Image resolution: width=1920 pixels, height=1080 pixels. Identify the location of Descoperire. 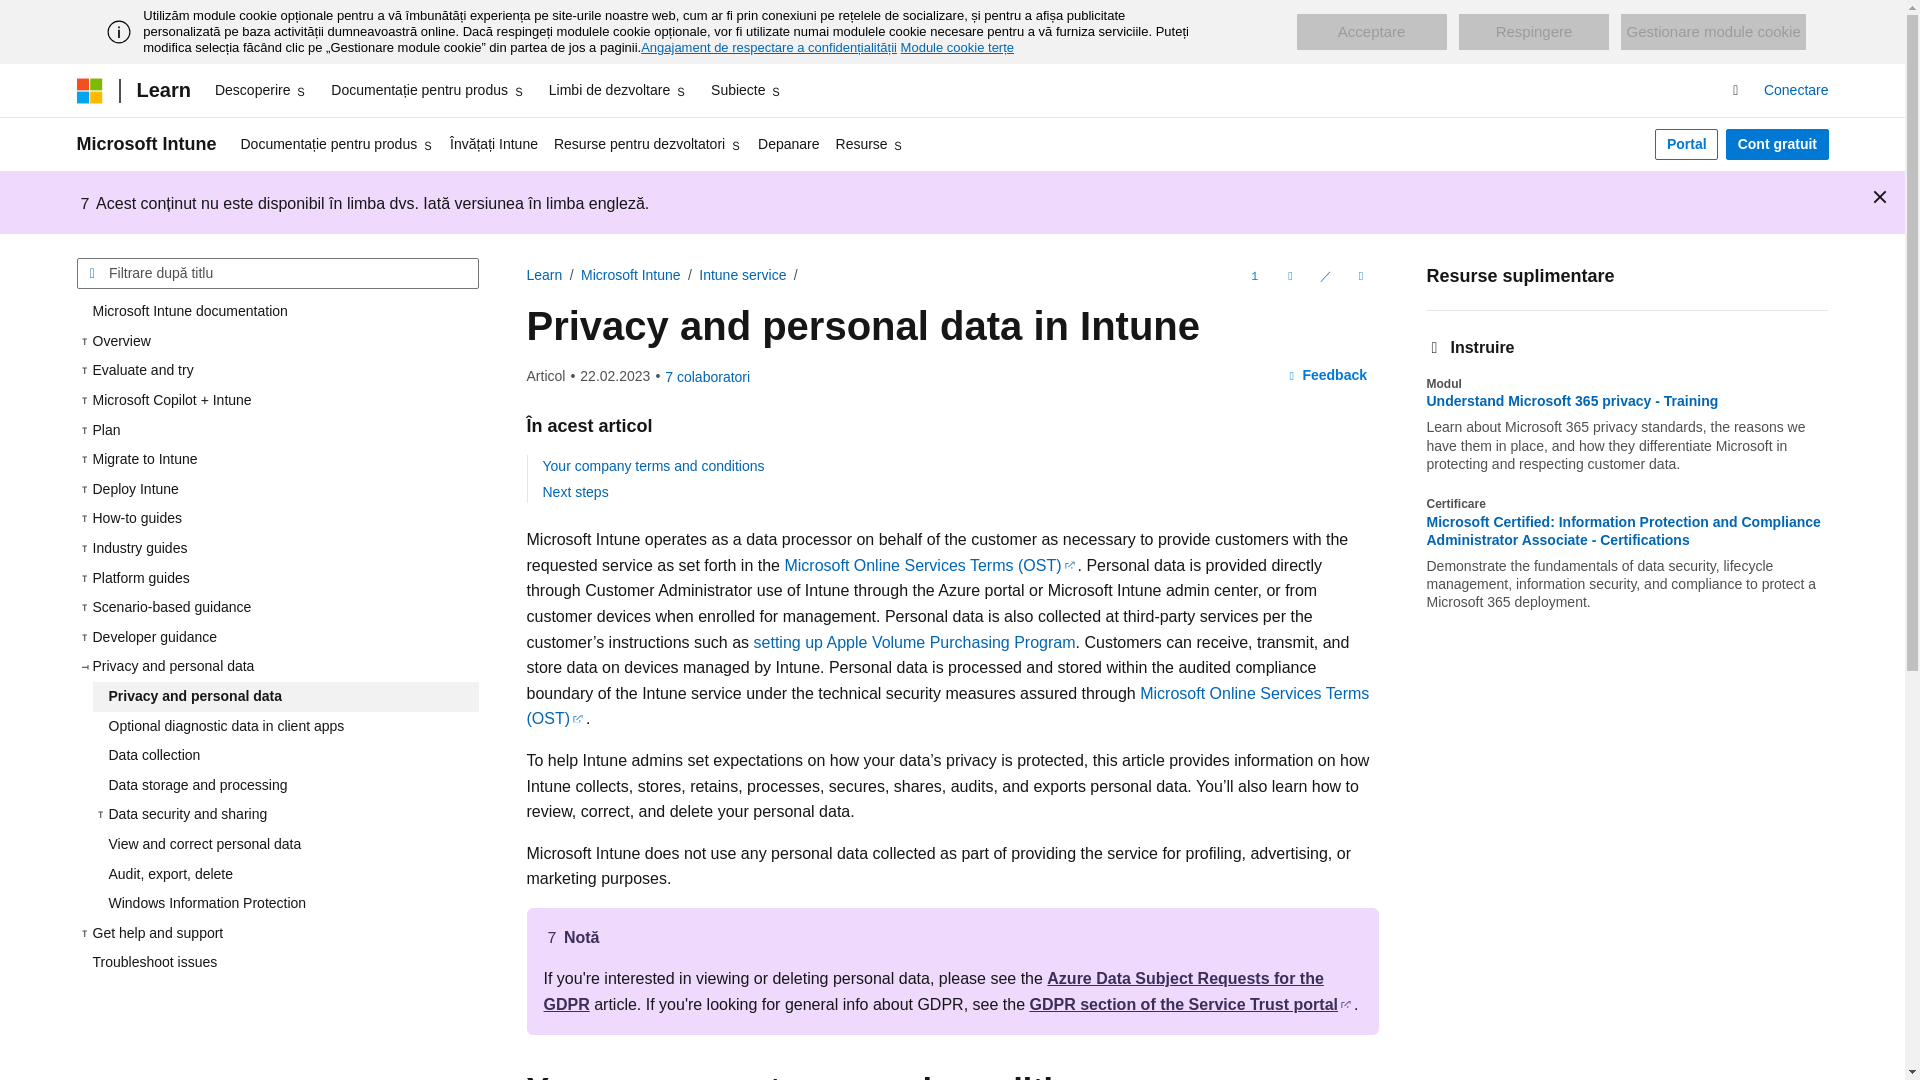
(260, 90).